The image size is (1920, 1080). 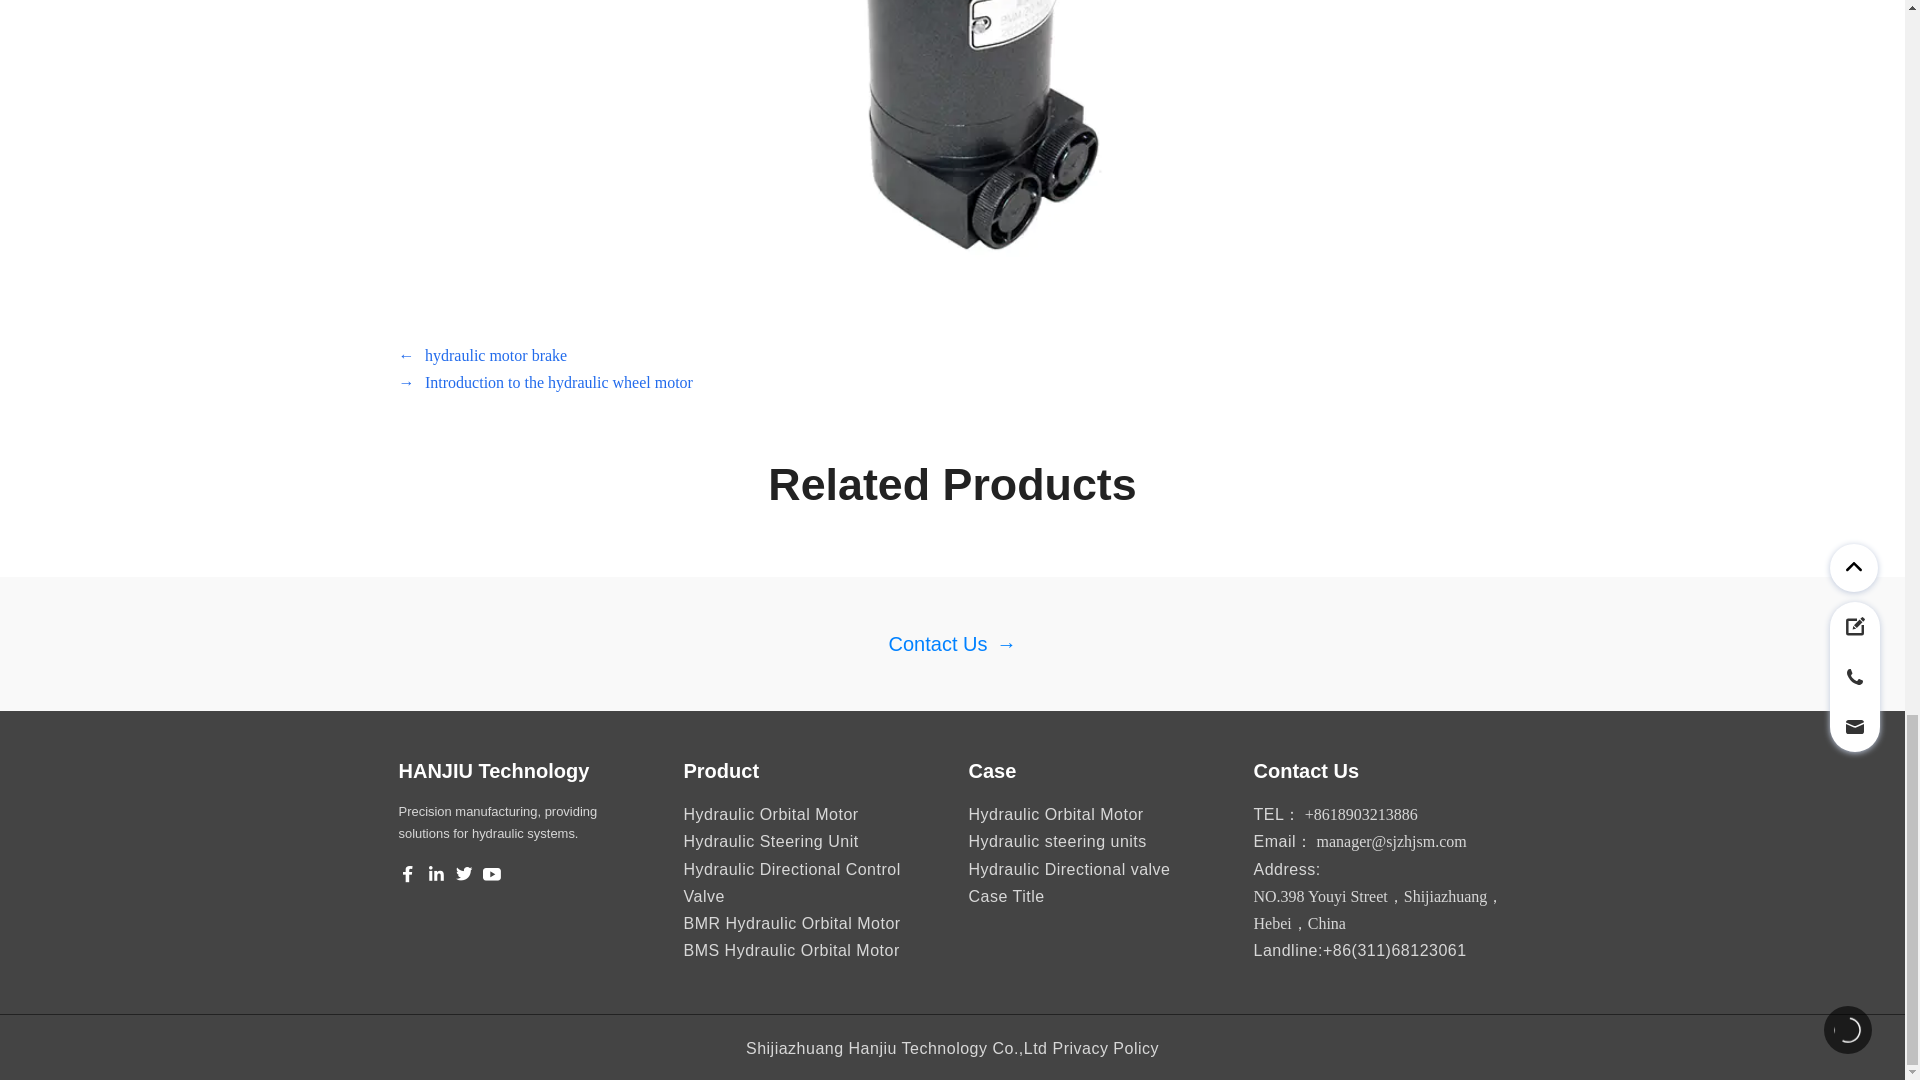 I want to click on Introduction to the hydraulic wheel motor, so click(x=558, y=382).